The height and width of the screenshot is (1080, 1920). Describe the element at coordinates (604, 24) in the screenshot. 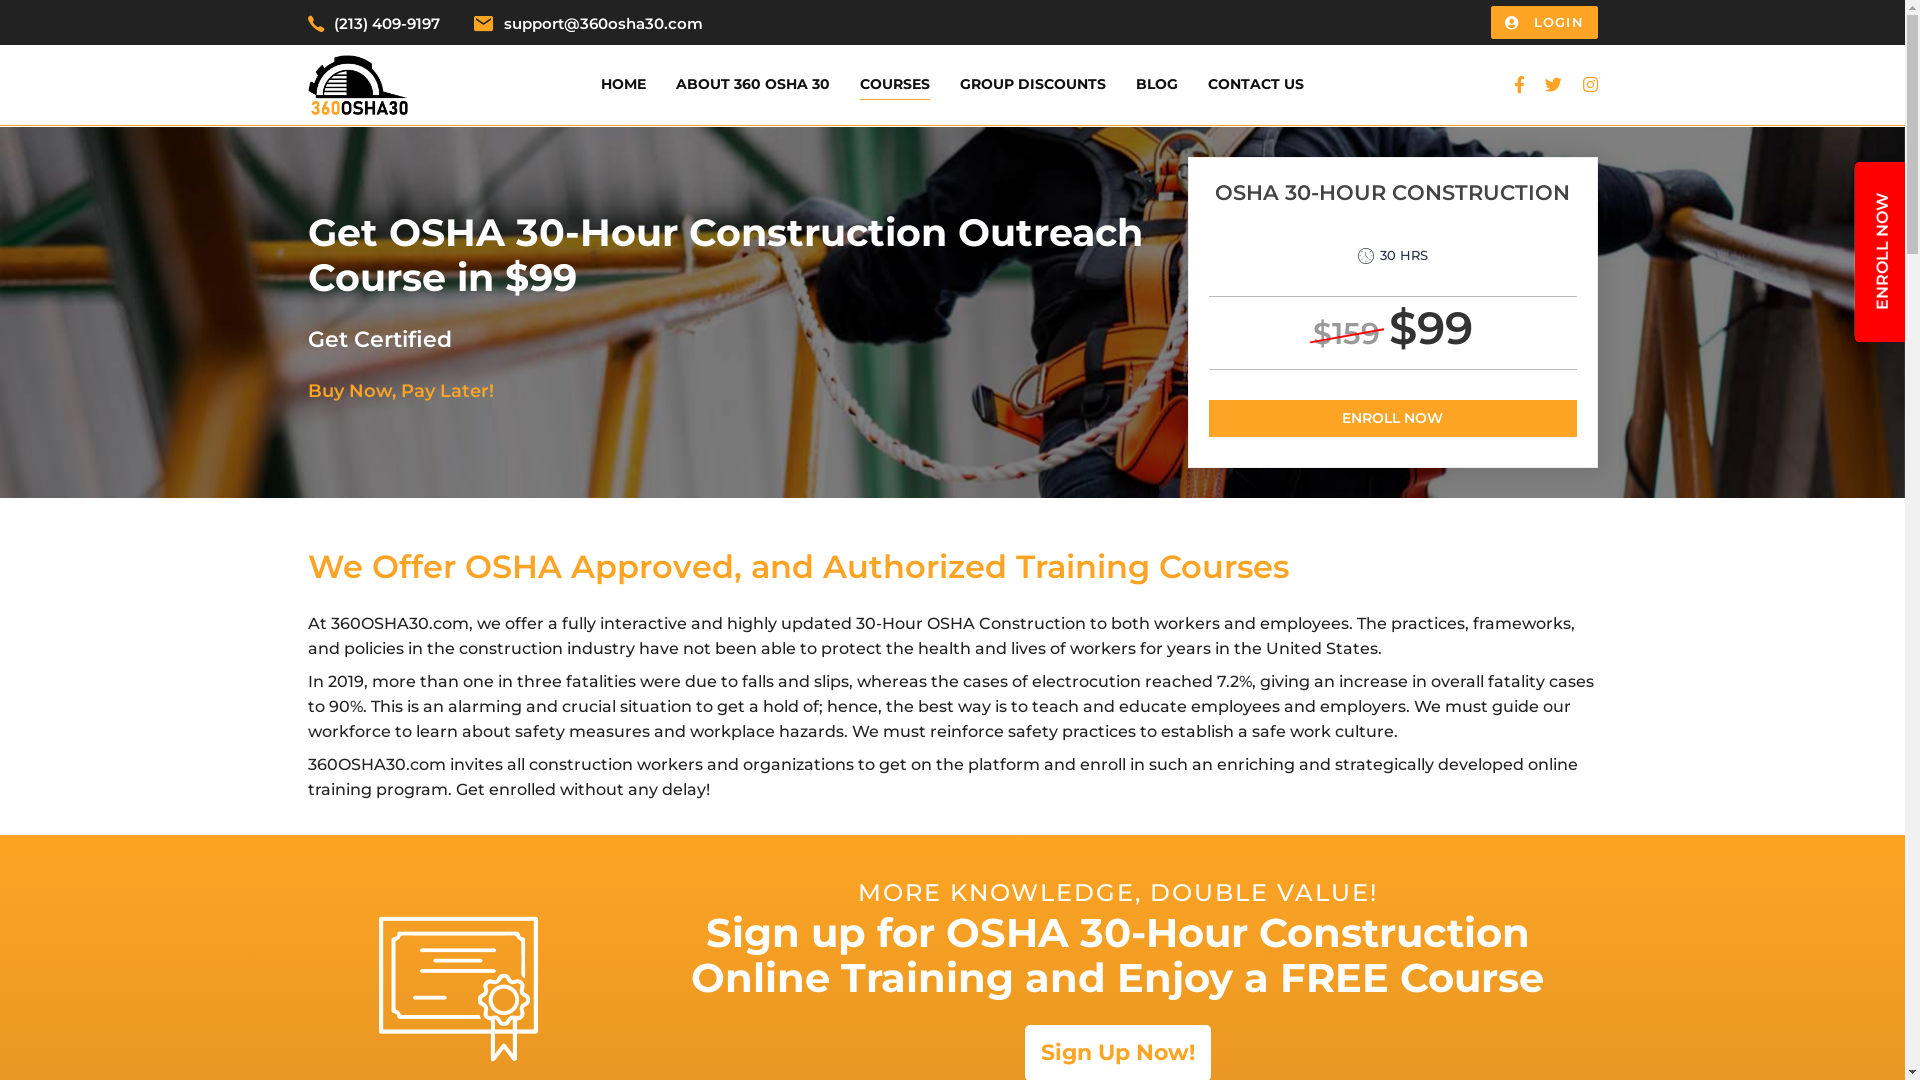

I see `support@360osha30.com` at that location.